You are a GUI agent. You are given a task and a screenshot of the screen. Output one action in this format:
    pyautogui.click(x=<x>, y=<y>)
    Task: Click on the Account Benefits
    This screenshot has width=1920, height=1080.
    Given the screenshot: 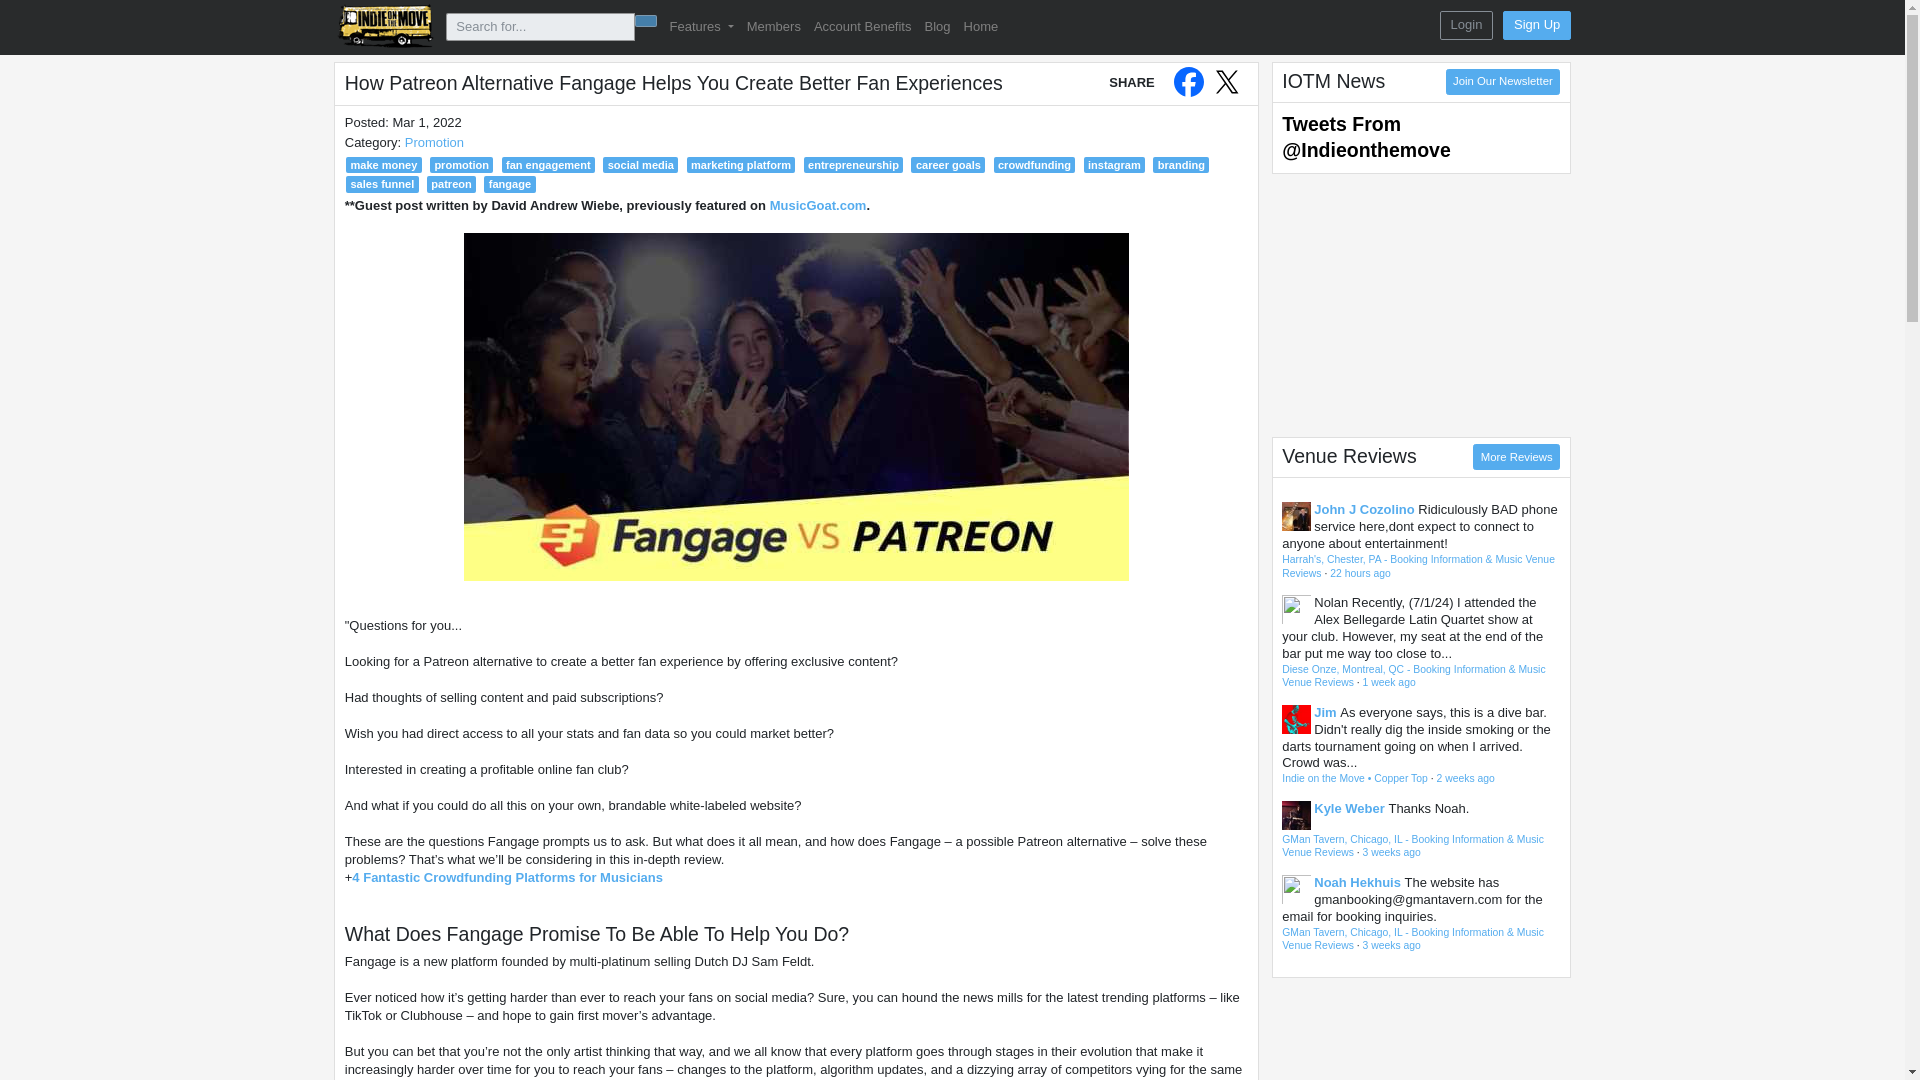 What is the action you would take?
    pyautogui.click(x=862, y=28)
    